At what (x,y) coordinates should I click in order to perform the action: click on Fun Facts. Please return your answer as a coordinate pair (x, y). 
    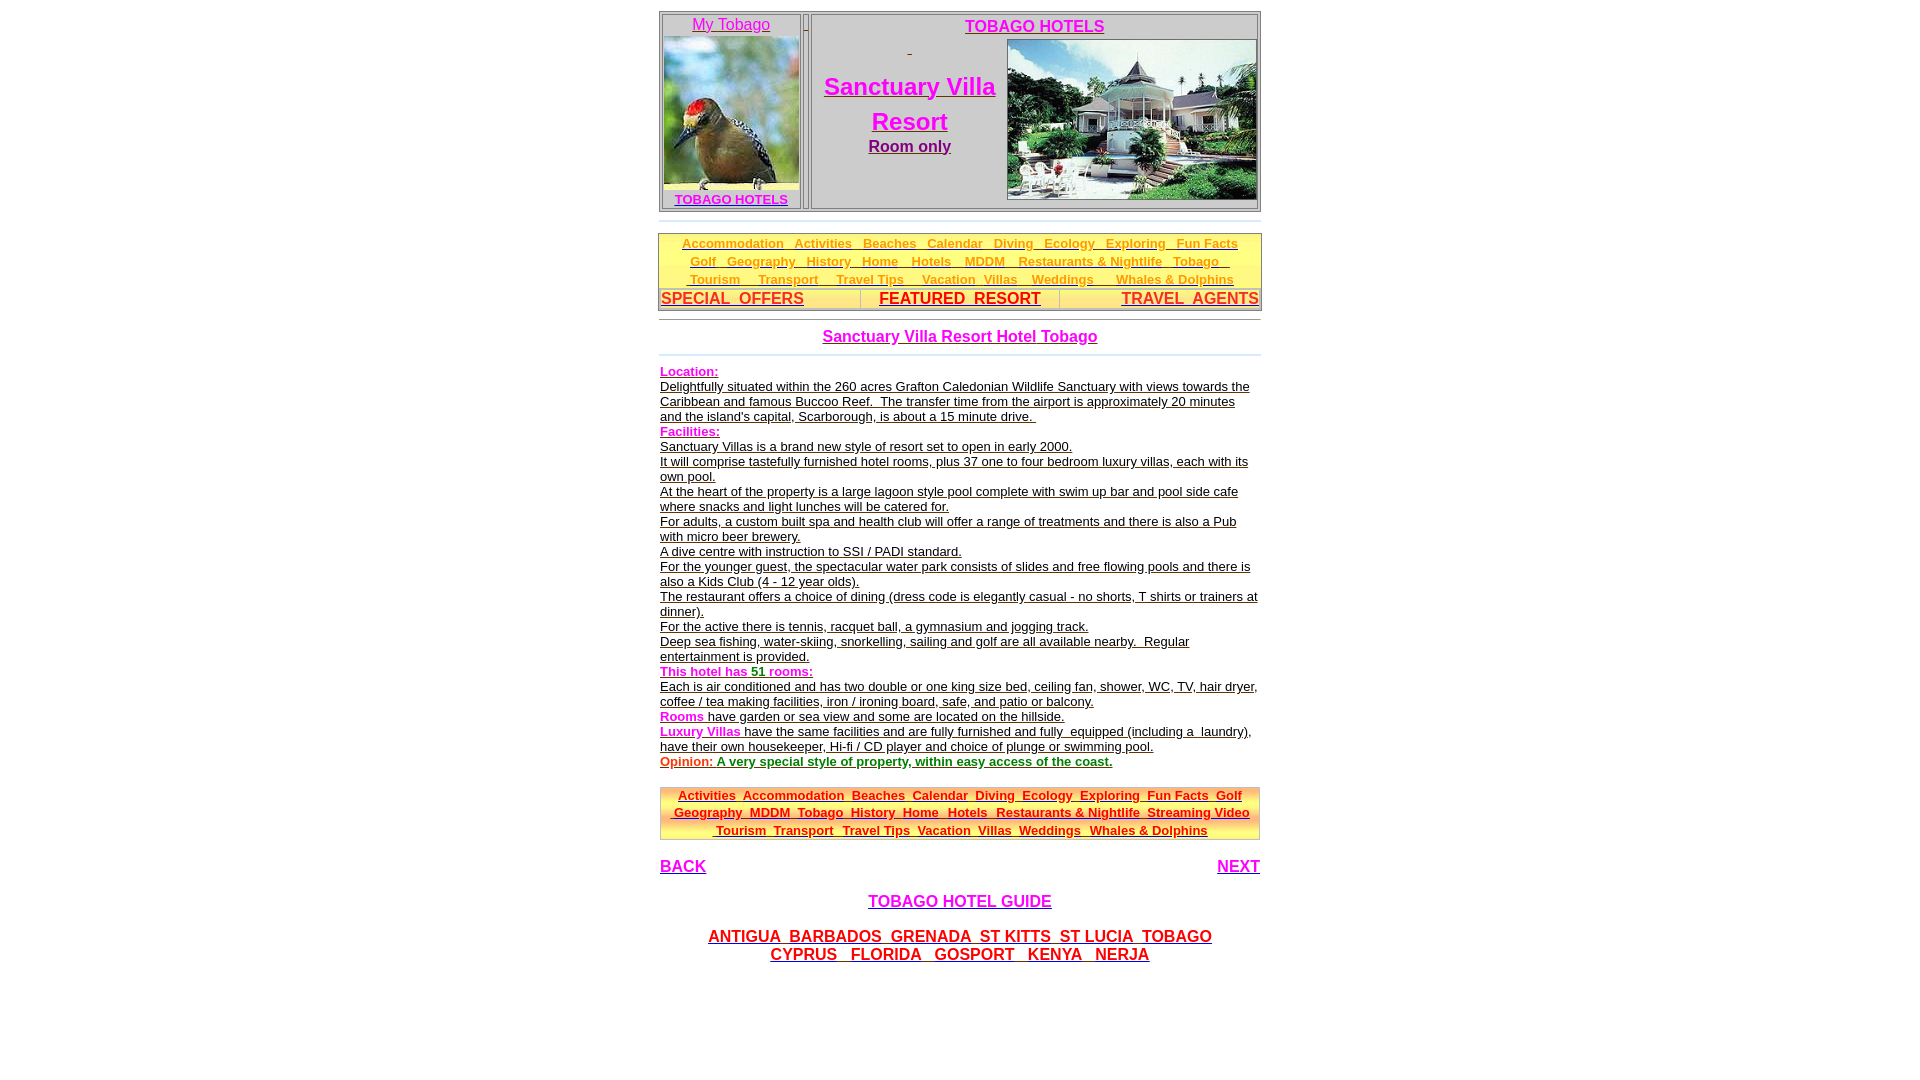
    Looking at the image, I should click on (1207, 242).